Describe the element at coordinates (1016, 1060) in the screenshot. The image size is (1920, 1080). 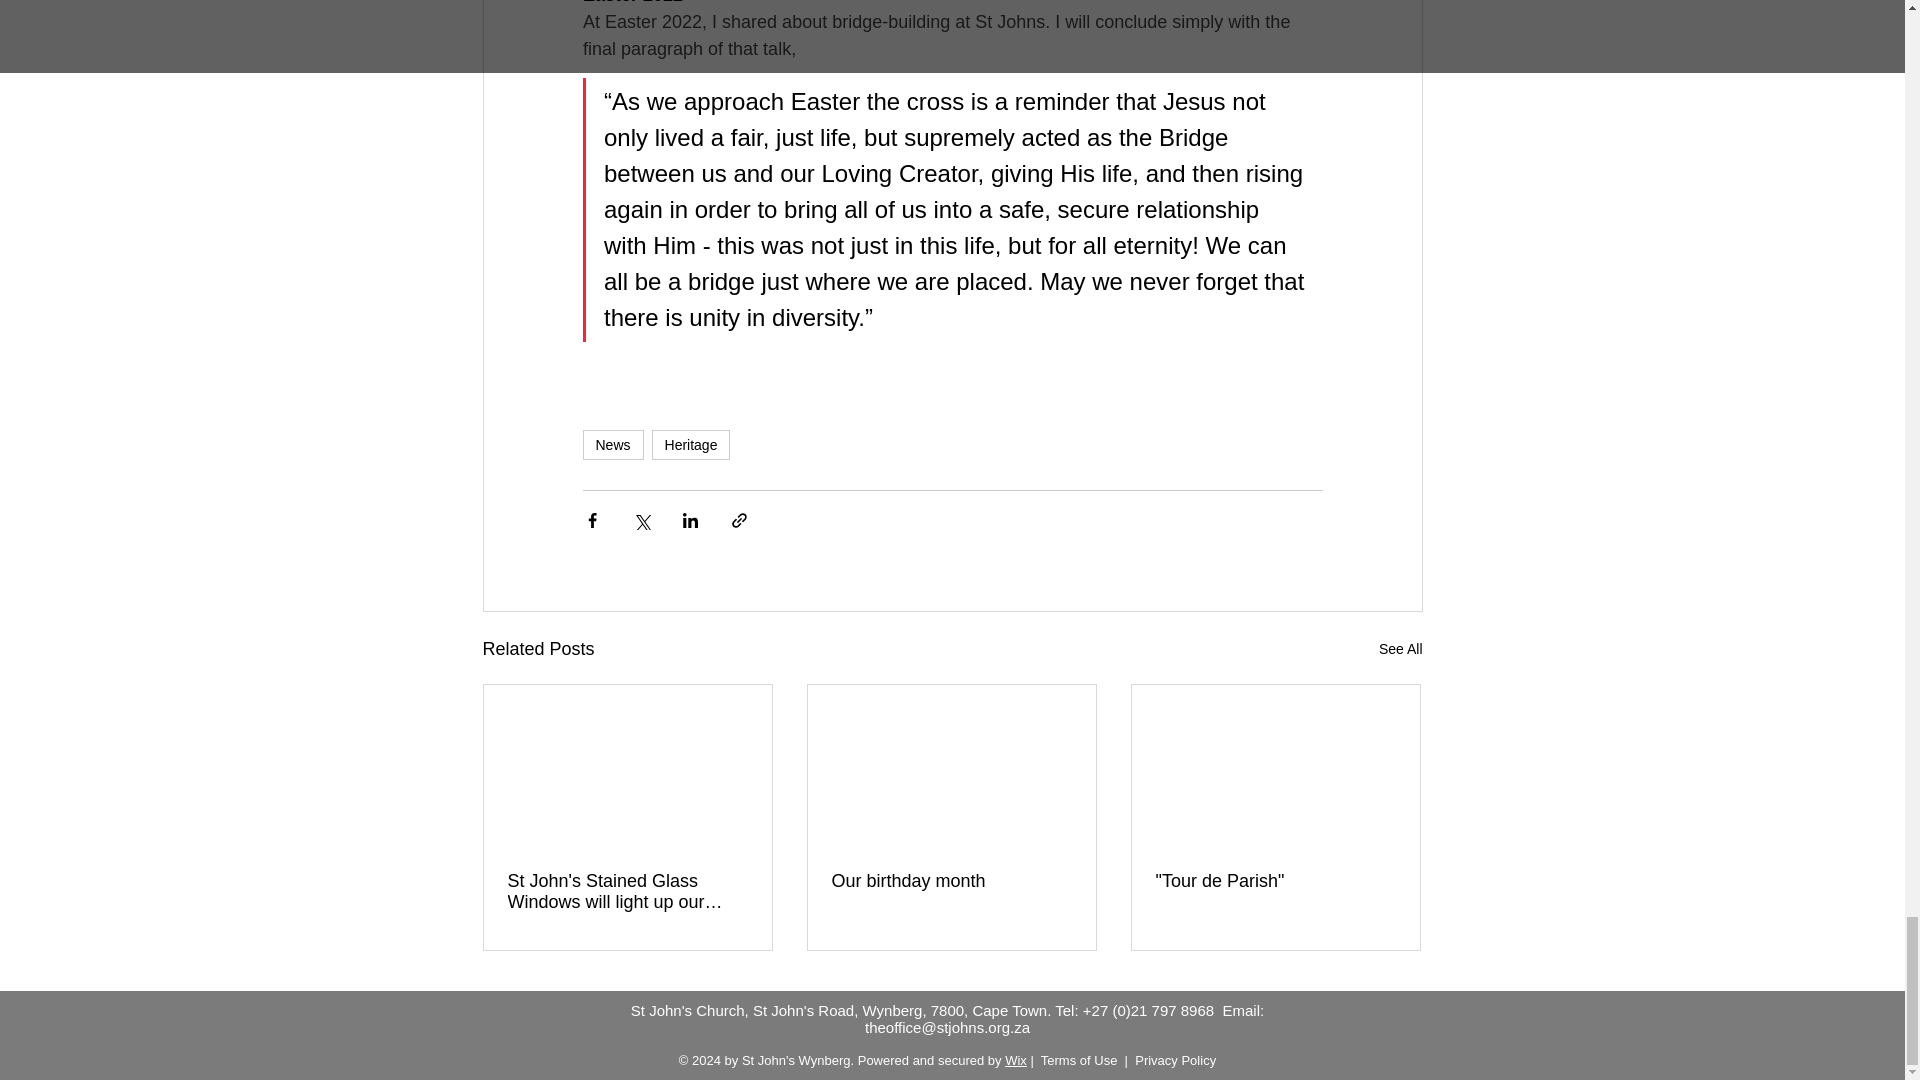
I see `Wix` at that location.